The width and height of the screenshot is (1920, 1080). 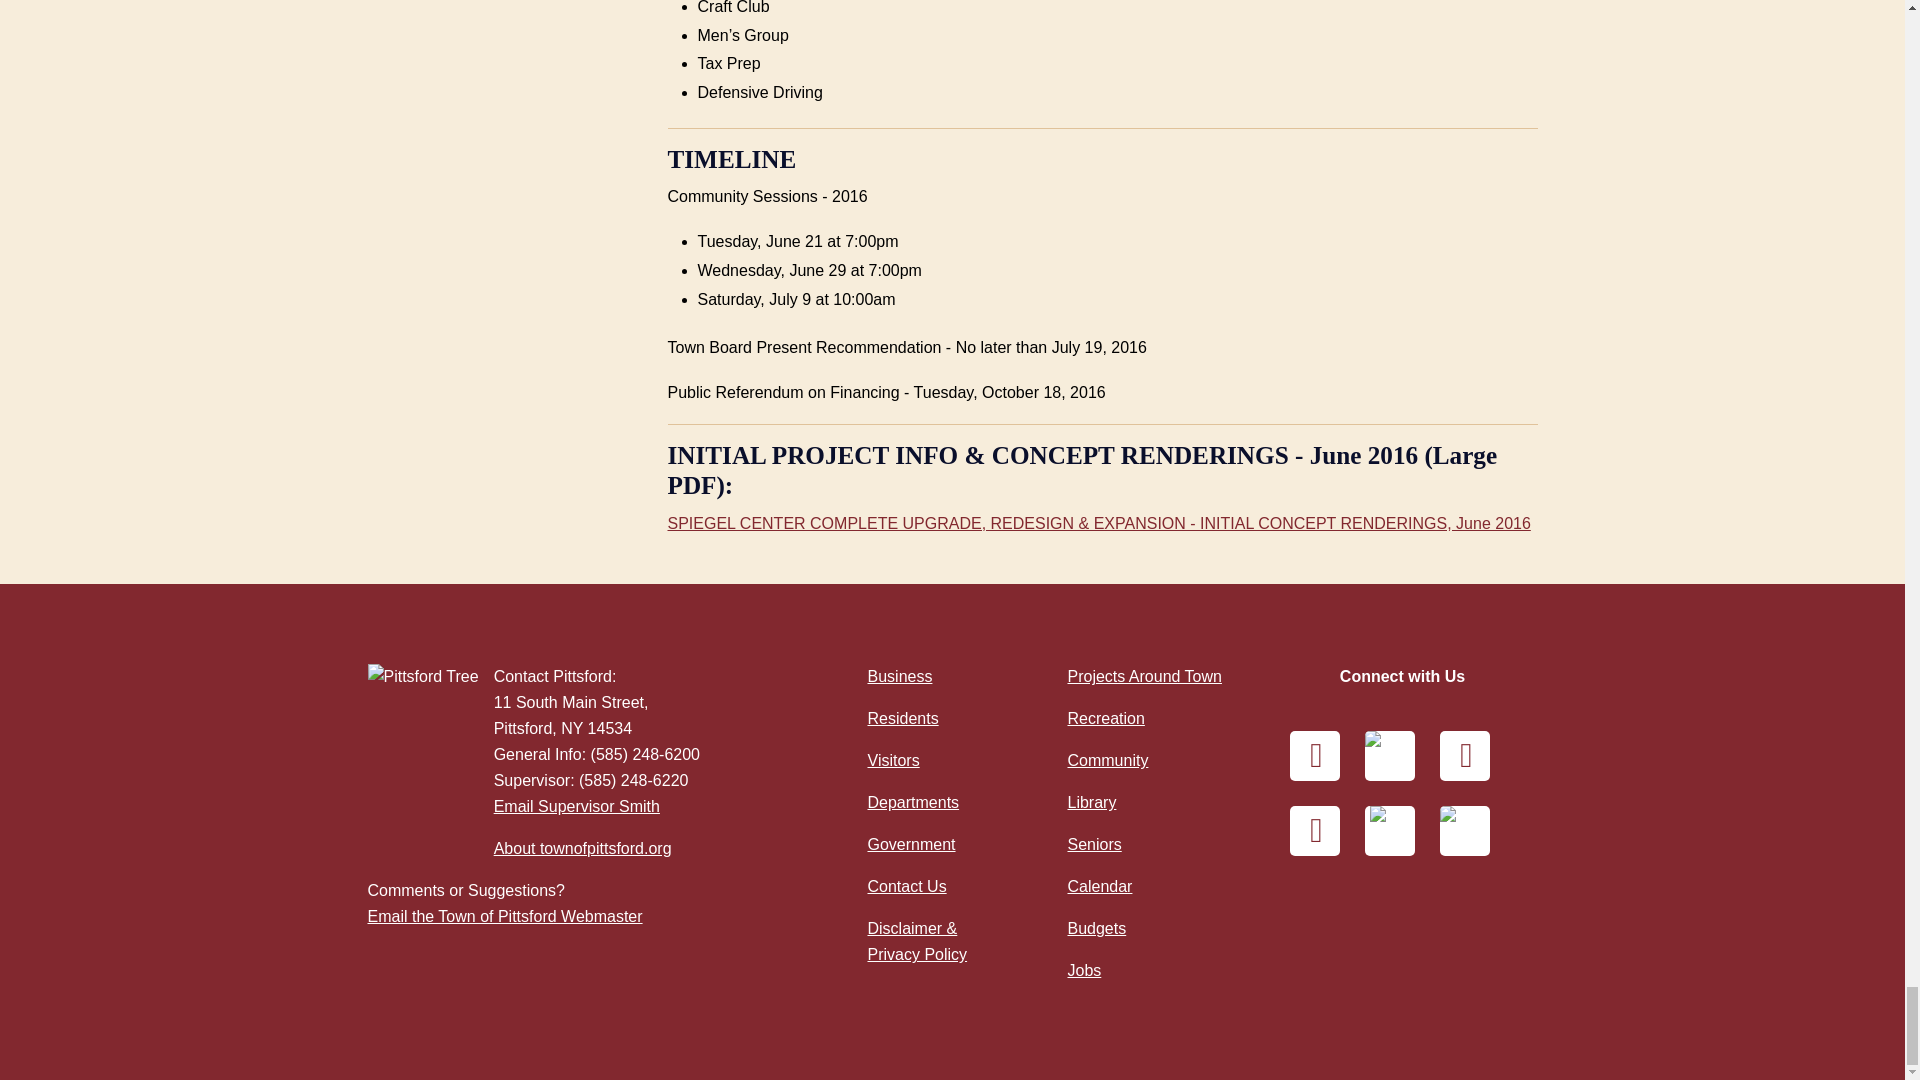 What do you see at coordinates (1315, 756) in the screenshot?
I see `Link to our Facebook Account` at bounding box center [1315, 756].